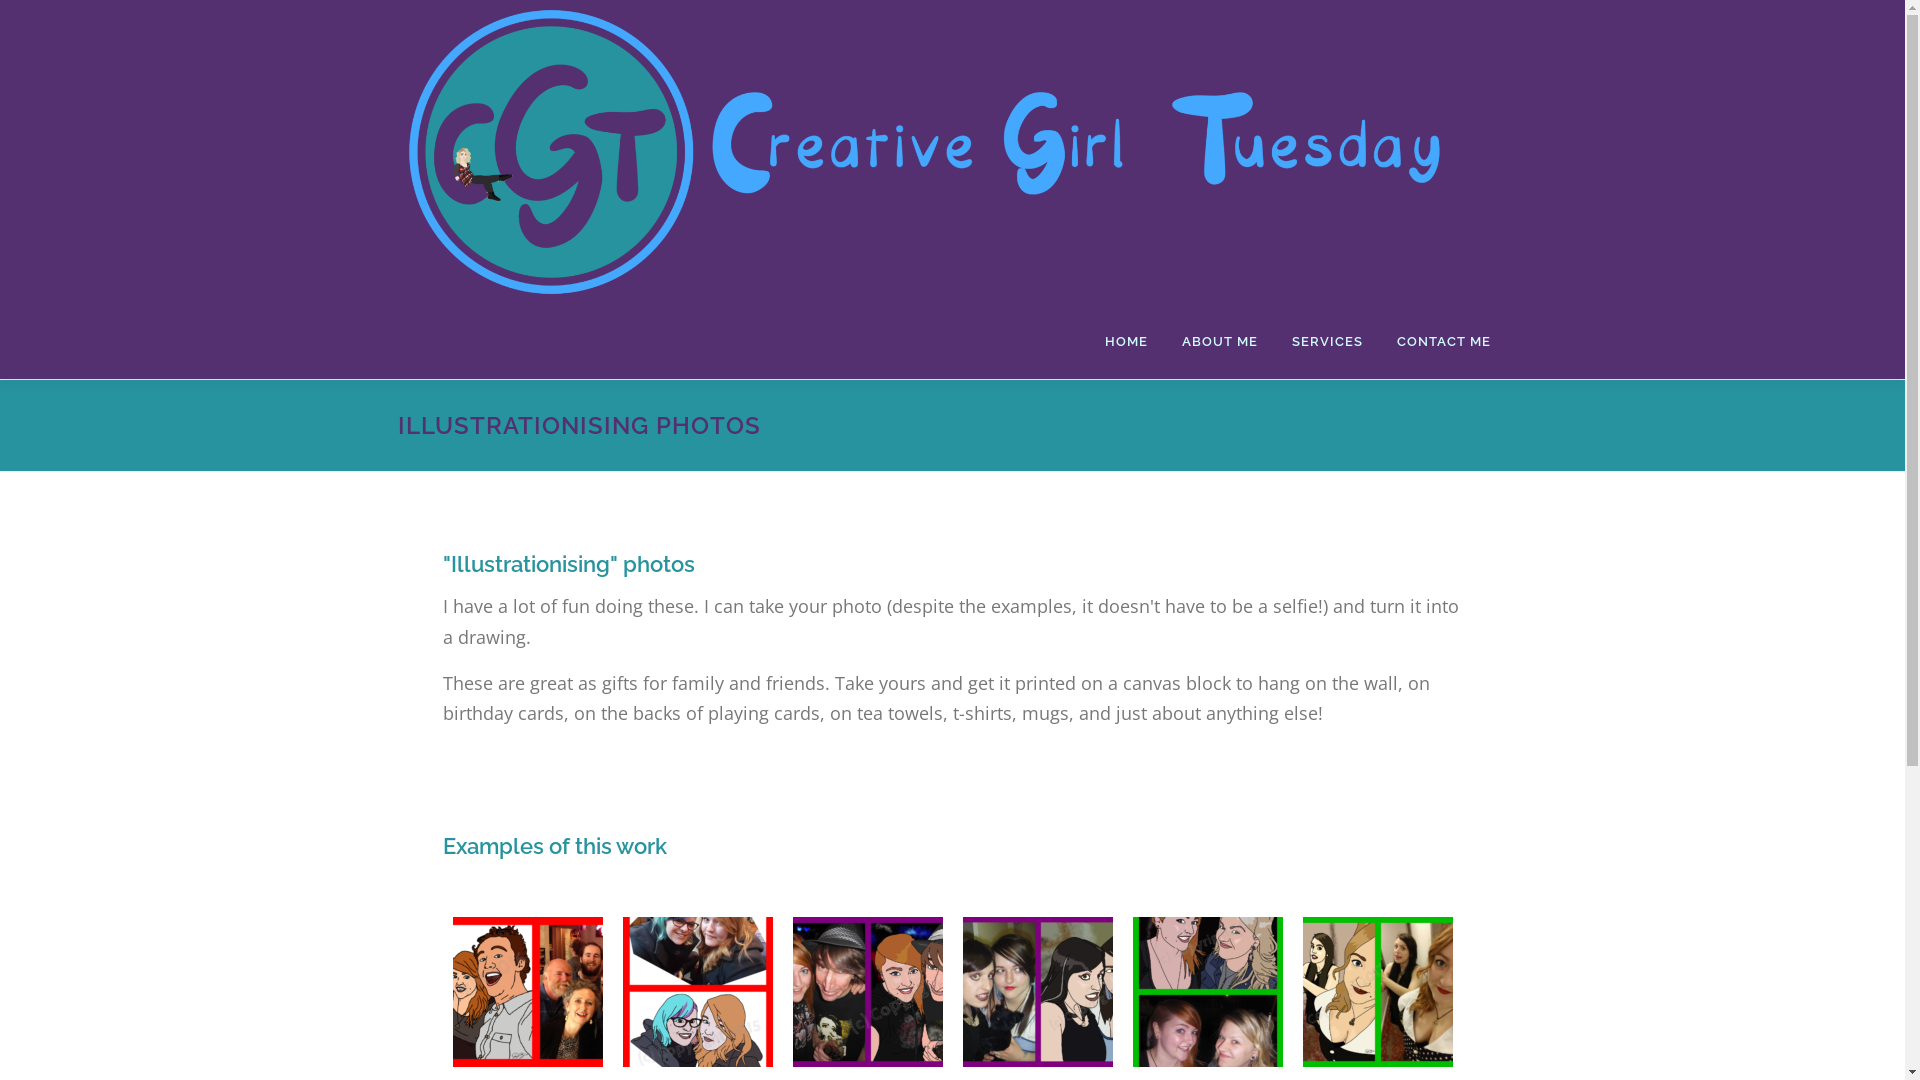 This screenshot has height=1080, width=1920. I want to click on ABOUT ME, so click(1219, 342).